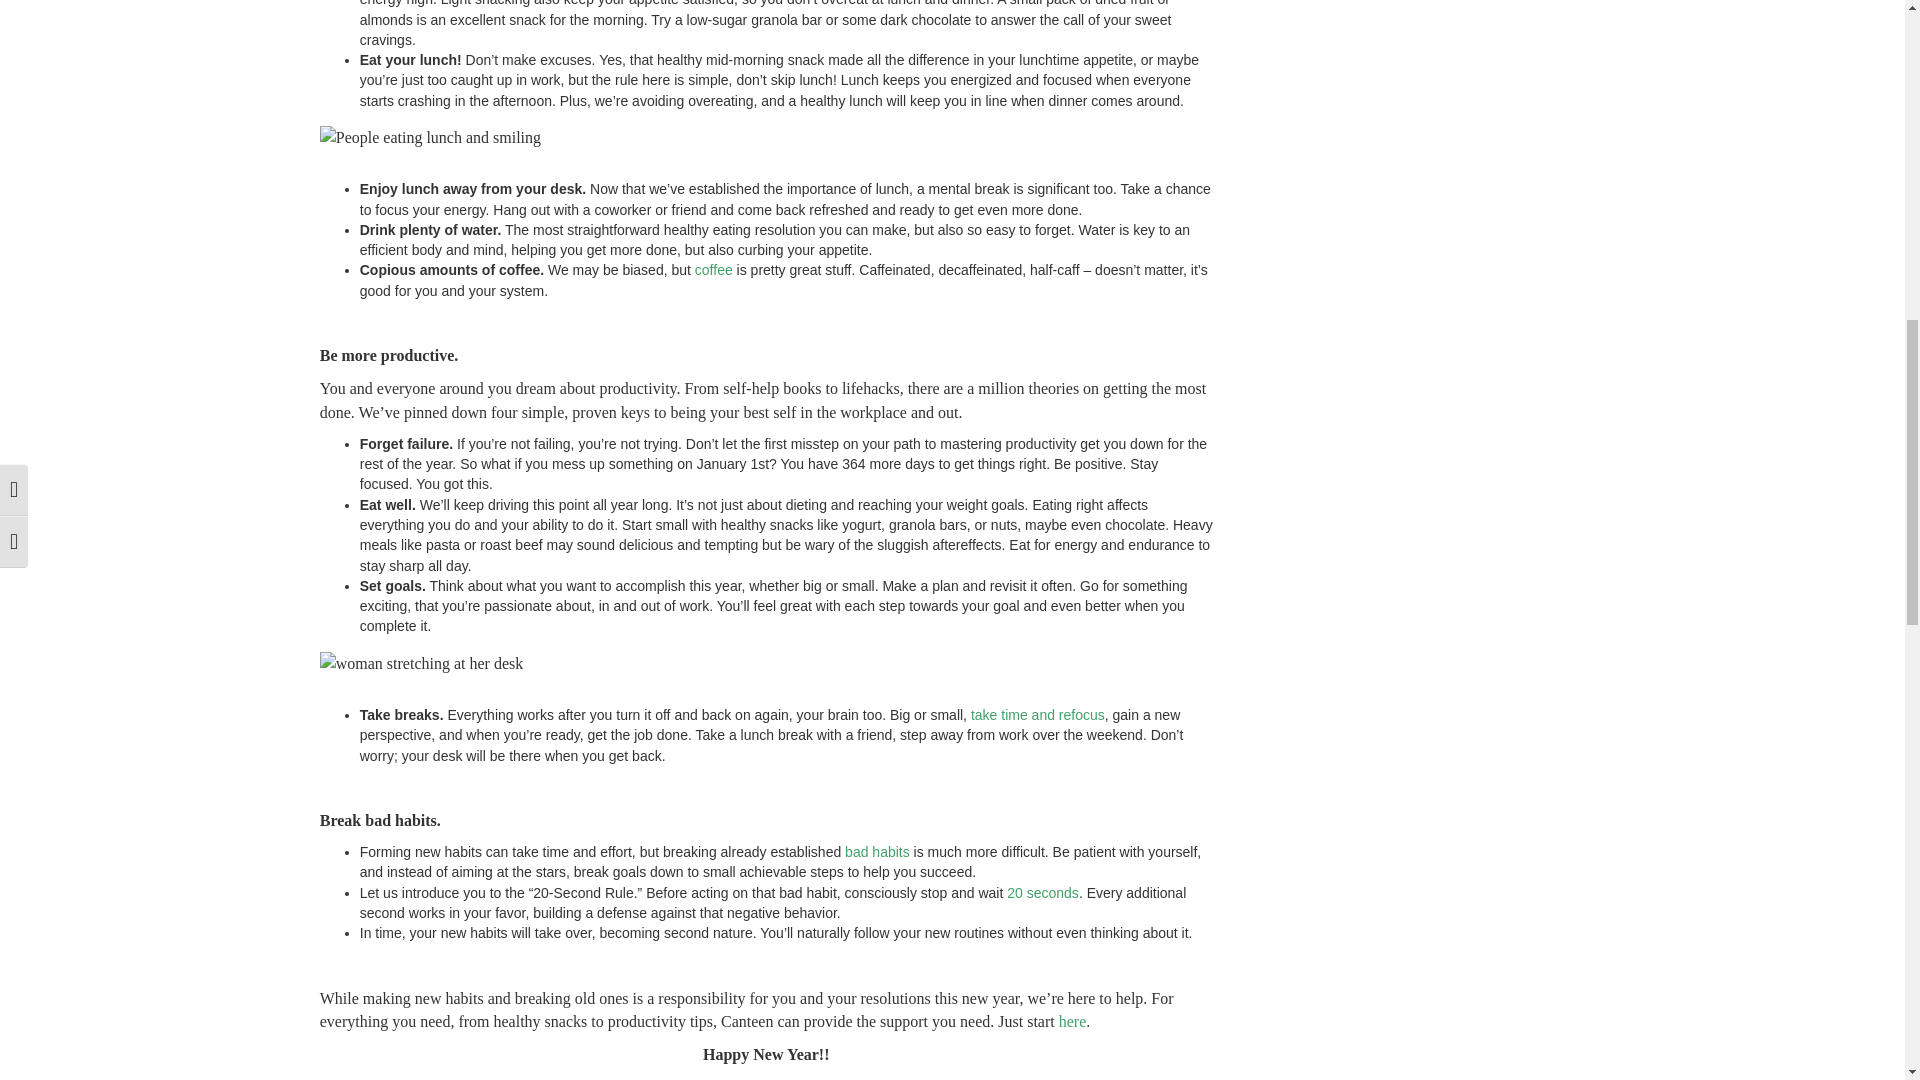  What do you see at coordinates (714, 270) in the screenshot?
I see `coffee` at bounding box center [714, 270].